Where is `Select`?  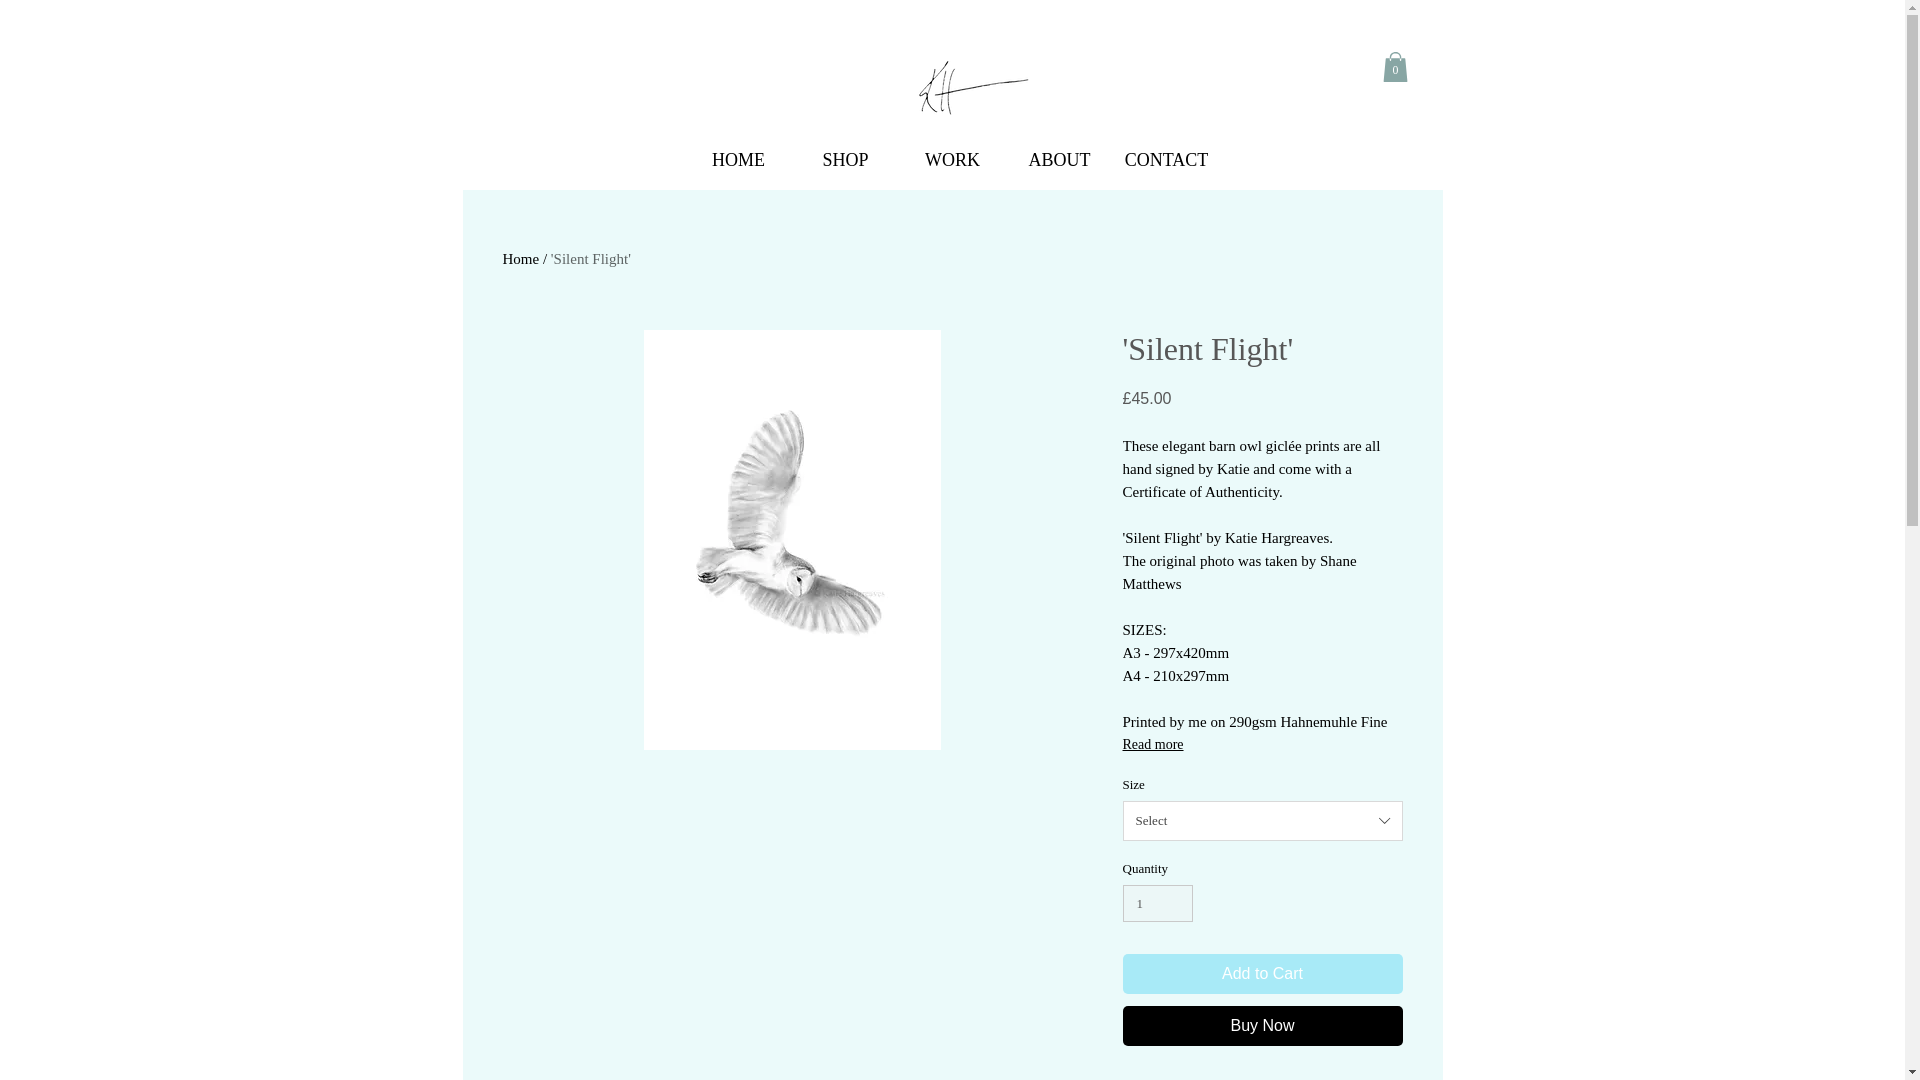
Select is located at coordinates (1261, 821).